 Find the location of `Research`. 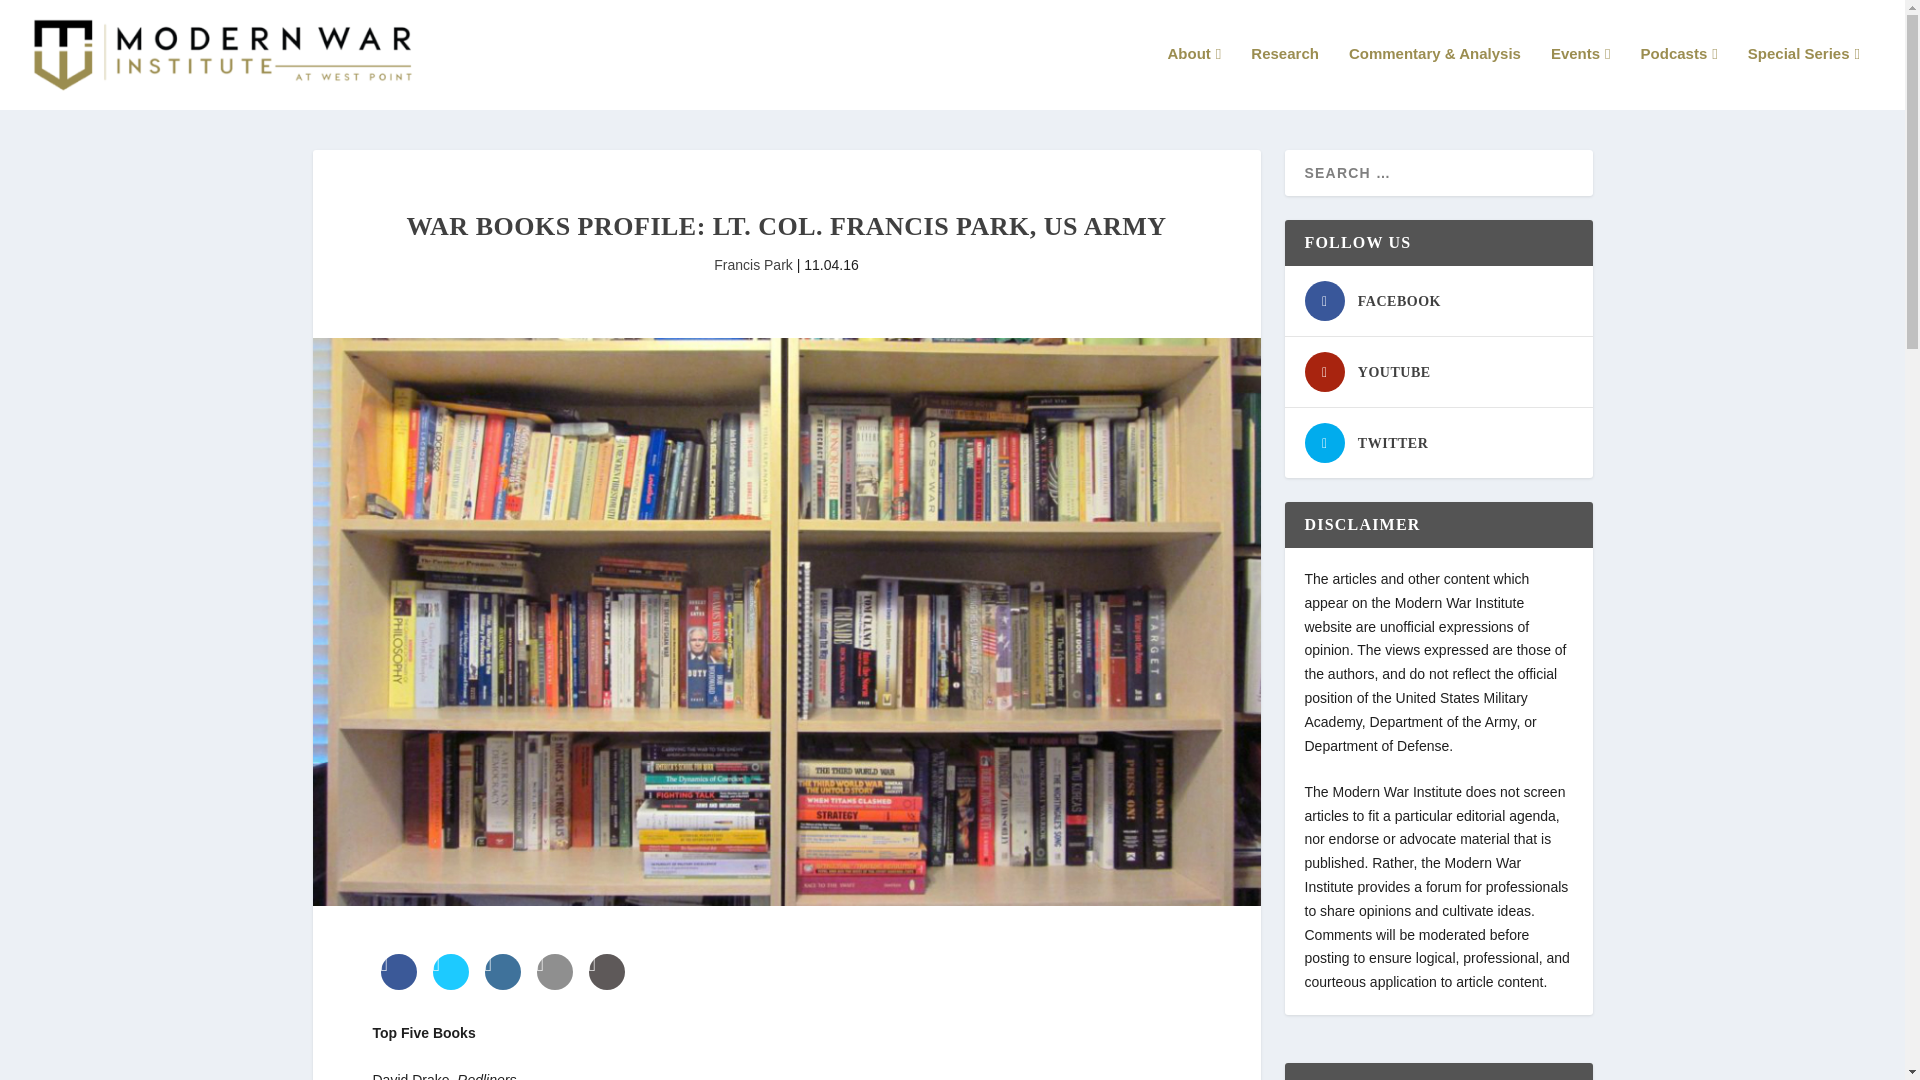

Research is located at coordinates (1285, 78).